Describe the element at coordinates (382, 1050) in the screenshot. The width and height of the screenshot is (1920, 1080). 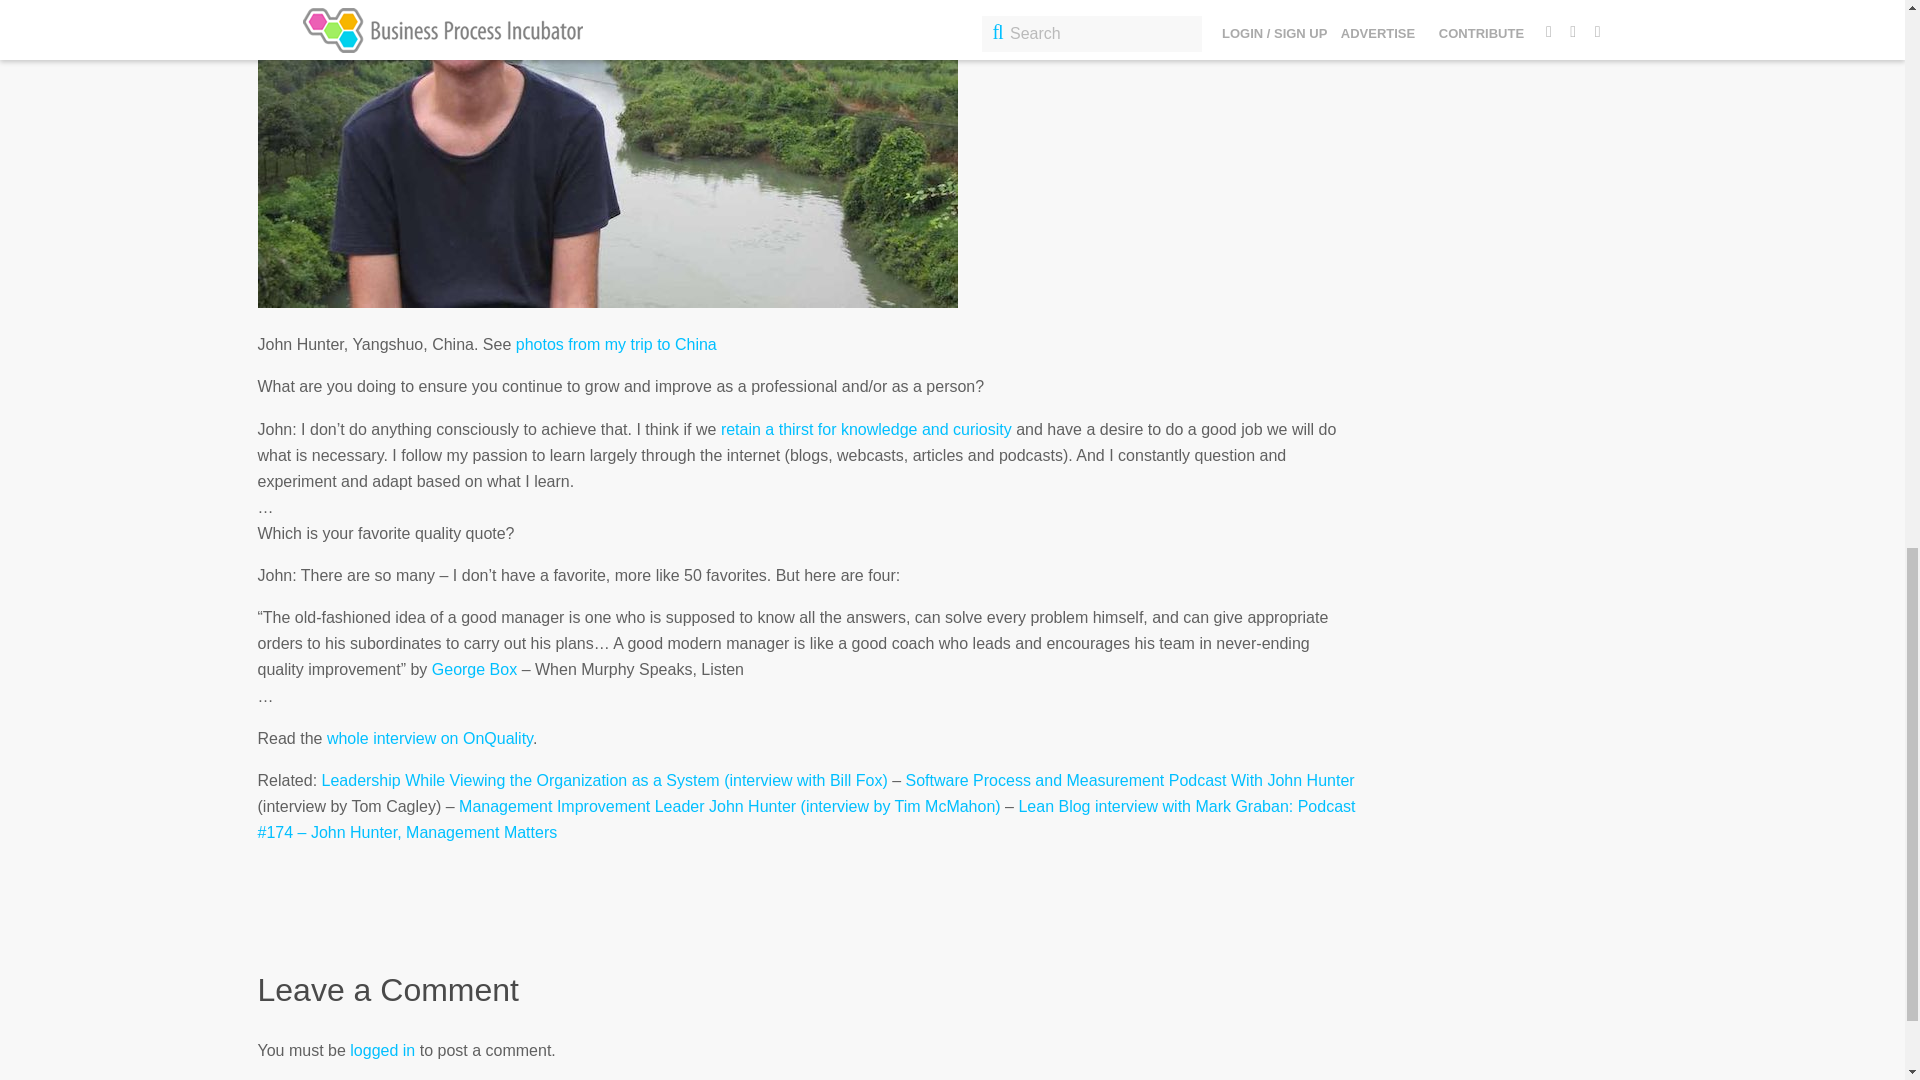
I see `logged in` at that location.